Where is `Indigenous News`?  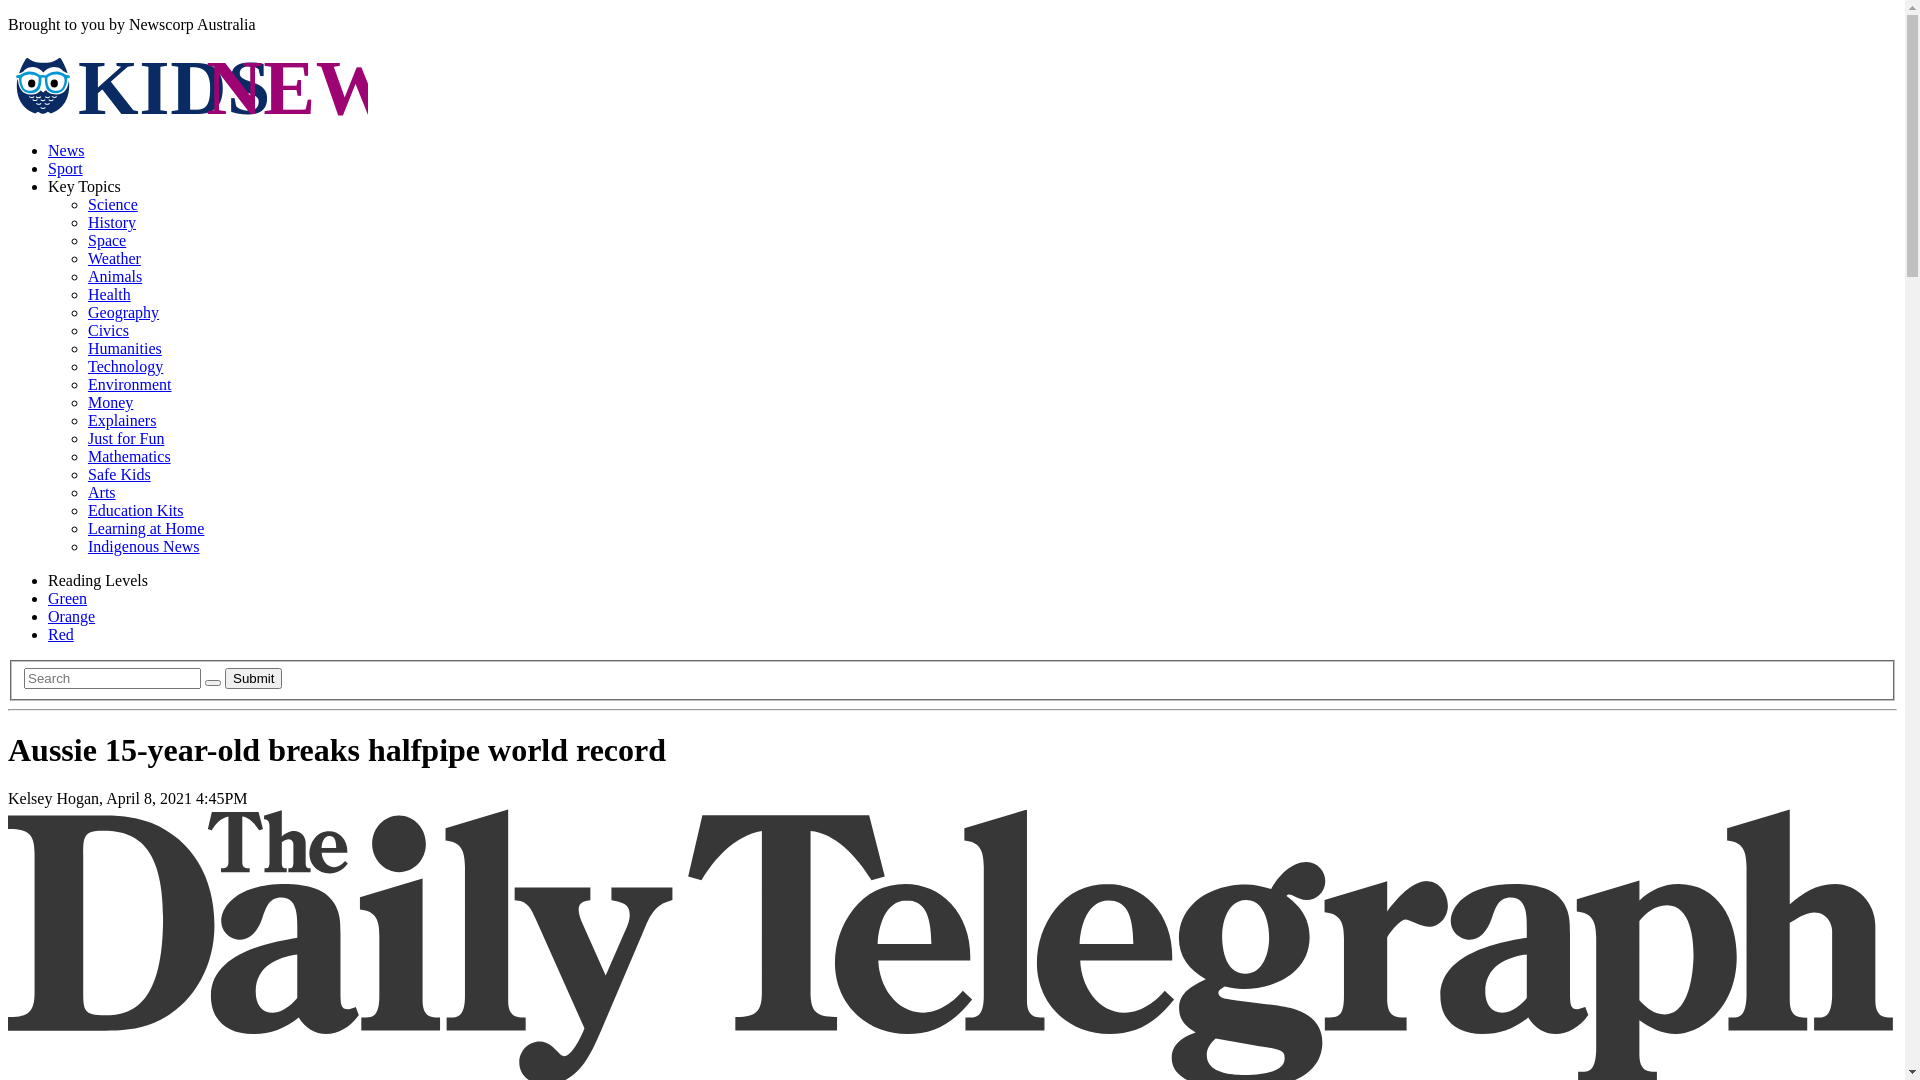
Indigenous News is located at coordinates (144, 546).